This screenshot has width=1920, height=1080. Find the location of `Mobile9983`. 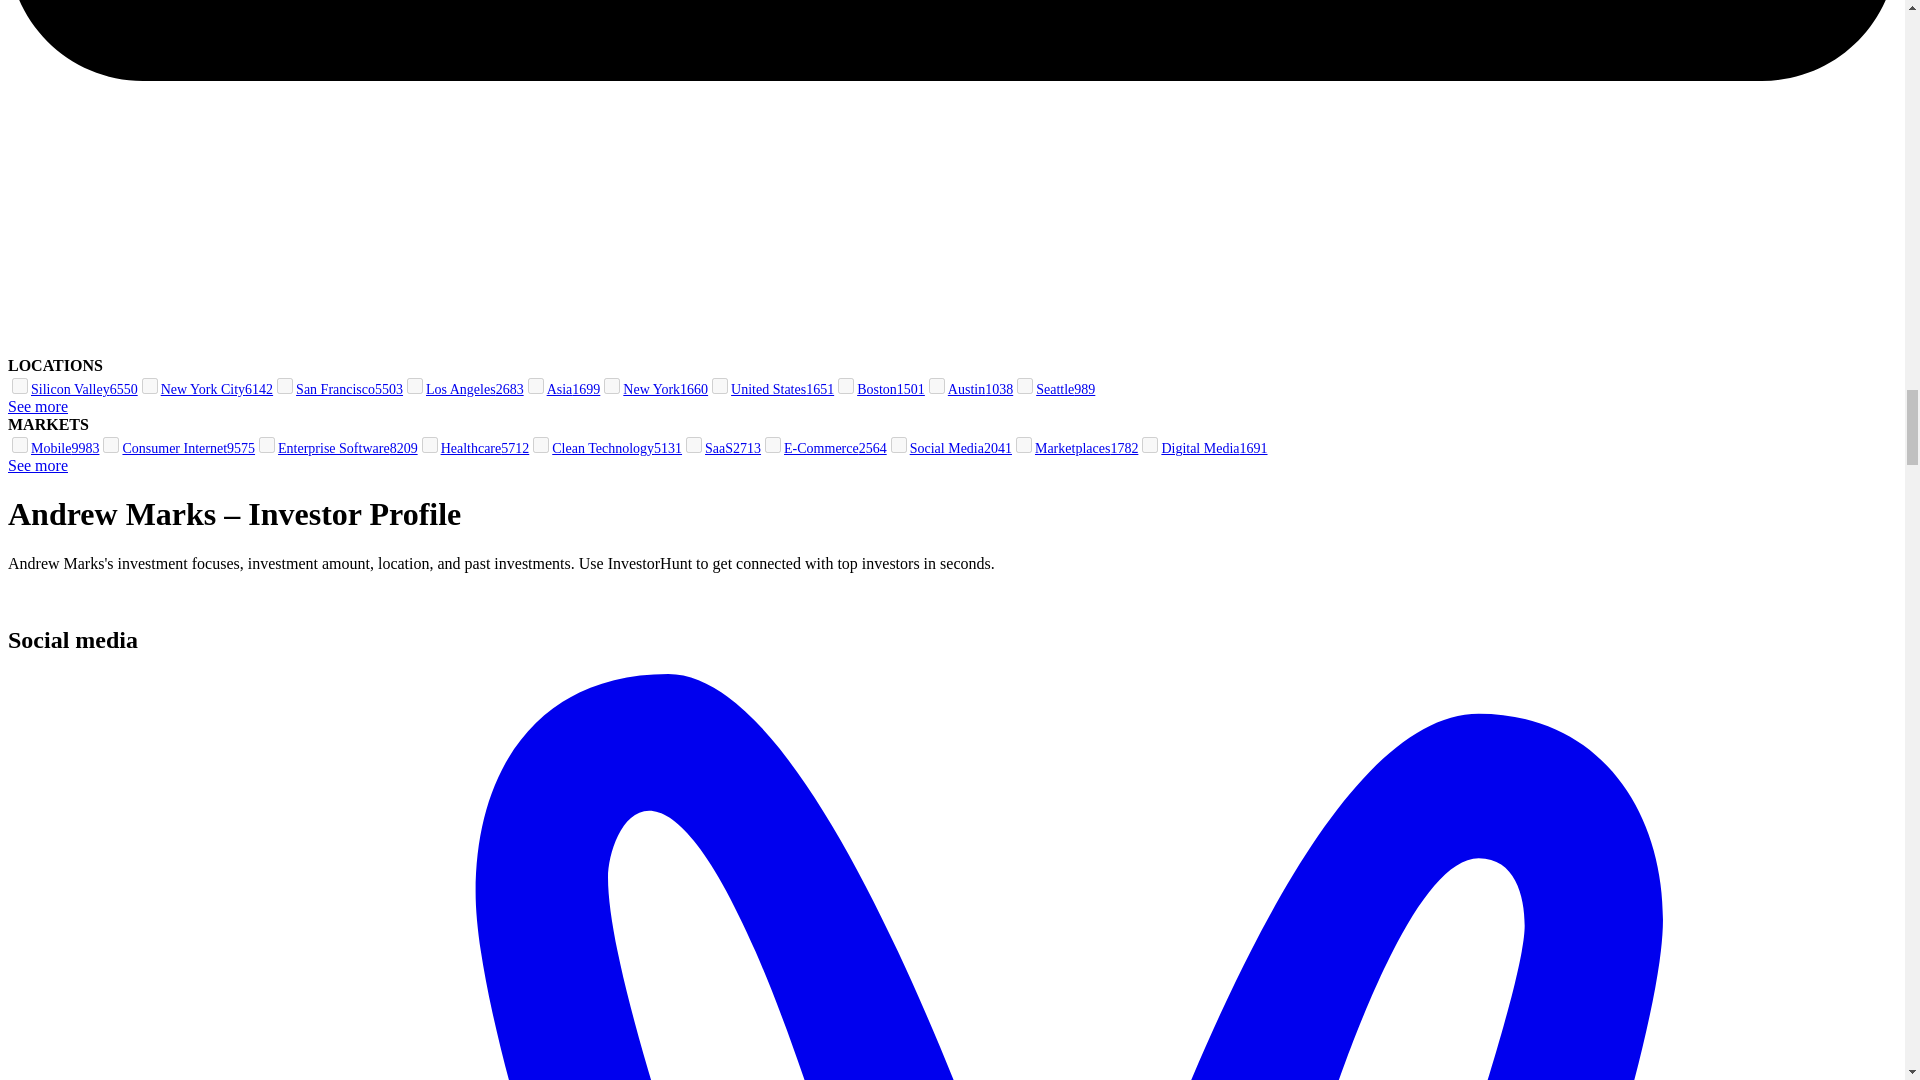

Mobile9983 is located at coordinates (53, 448).